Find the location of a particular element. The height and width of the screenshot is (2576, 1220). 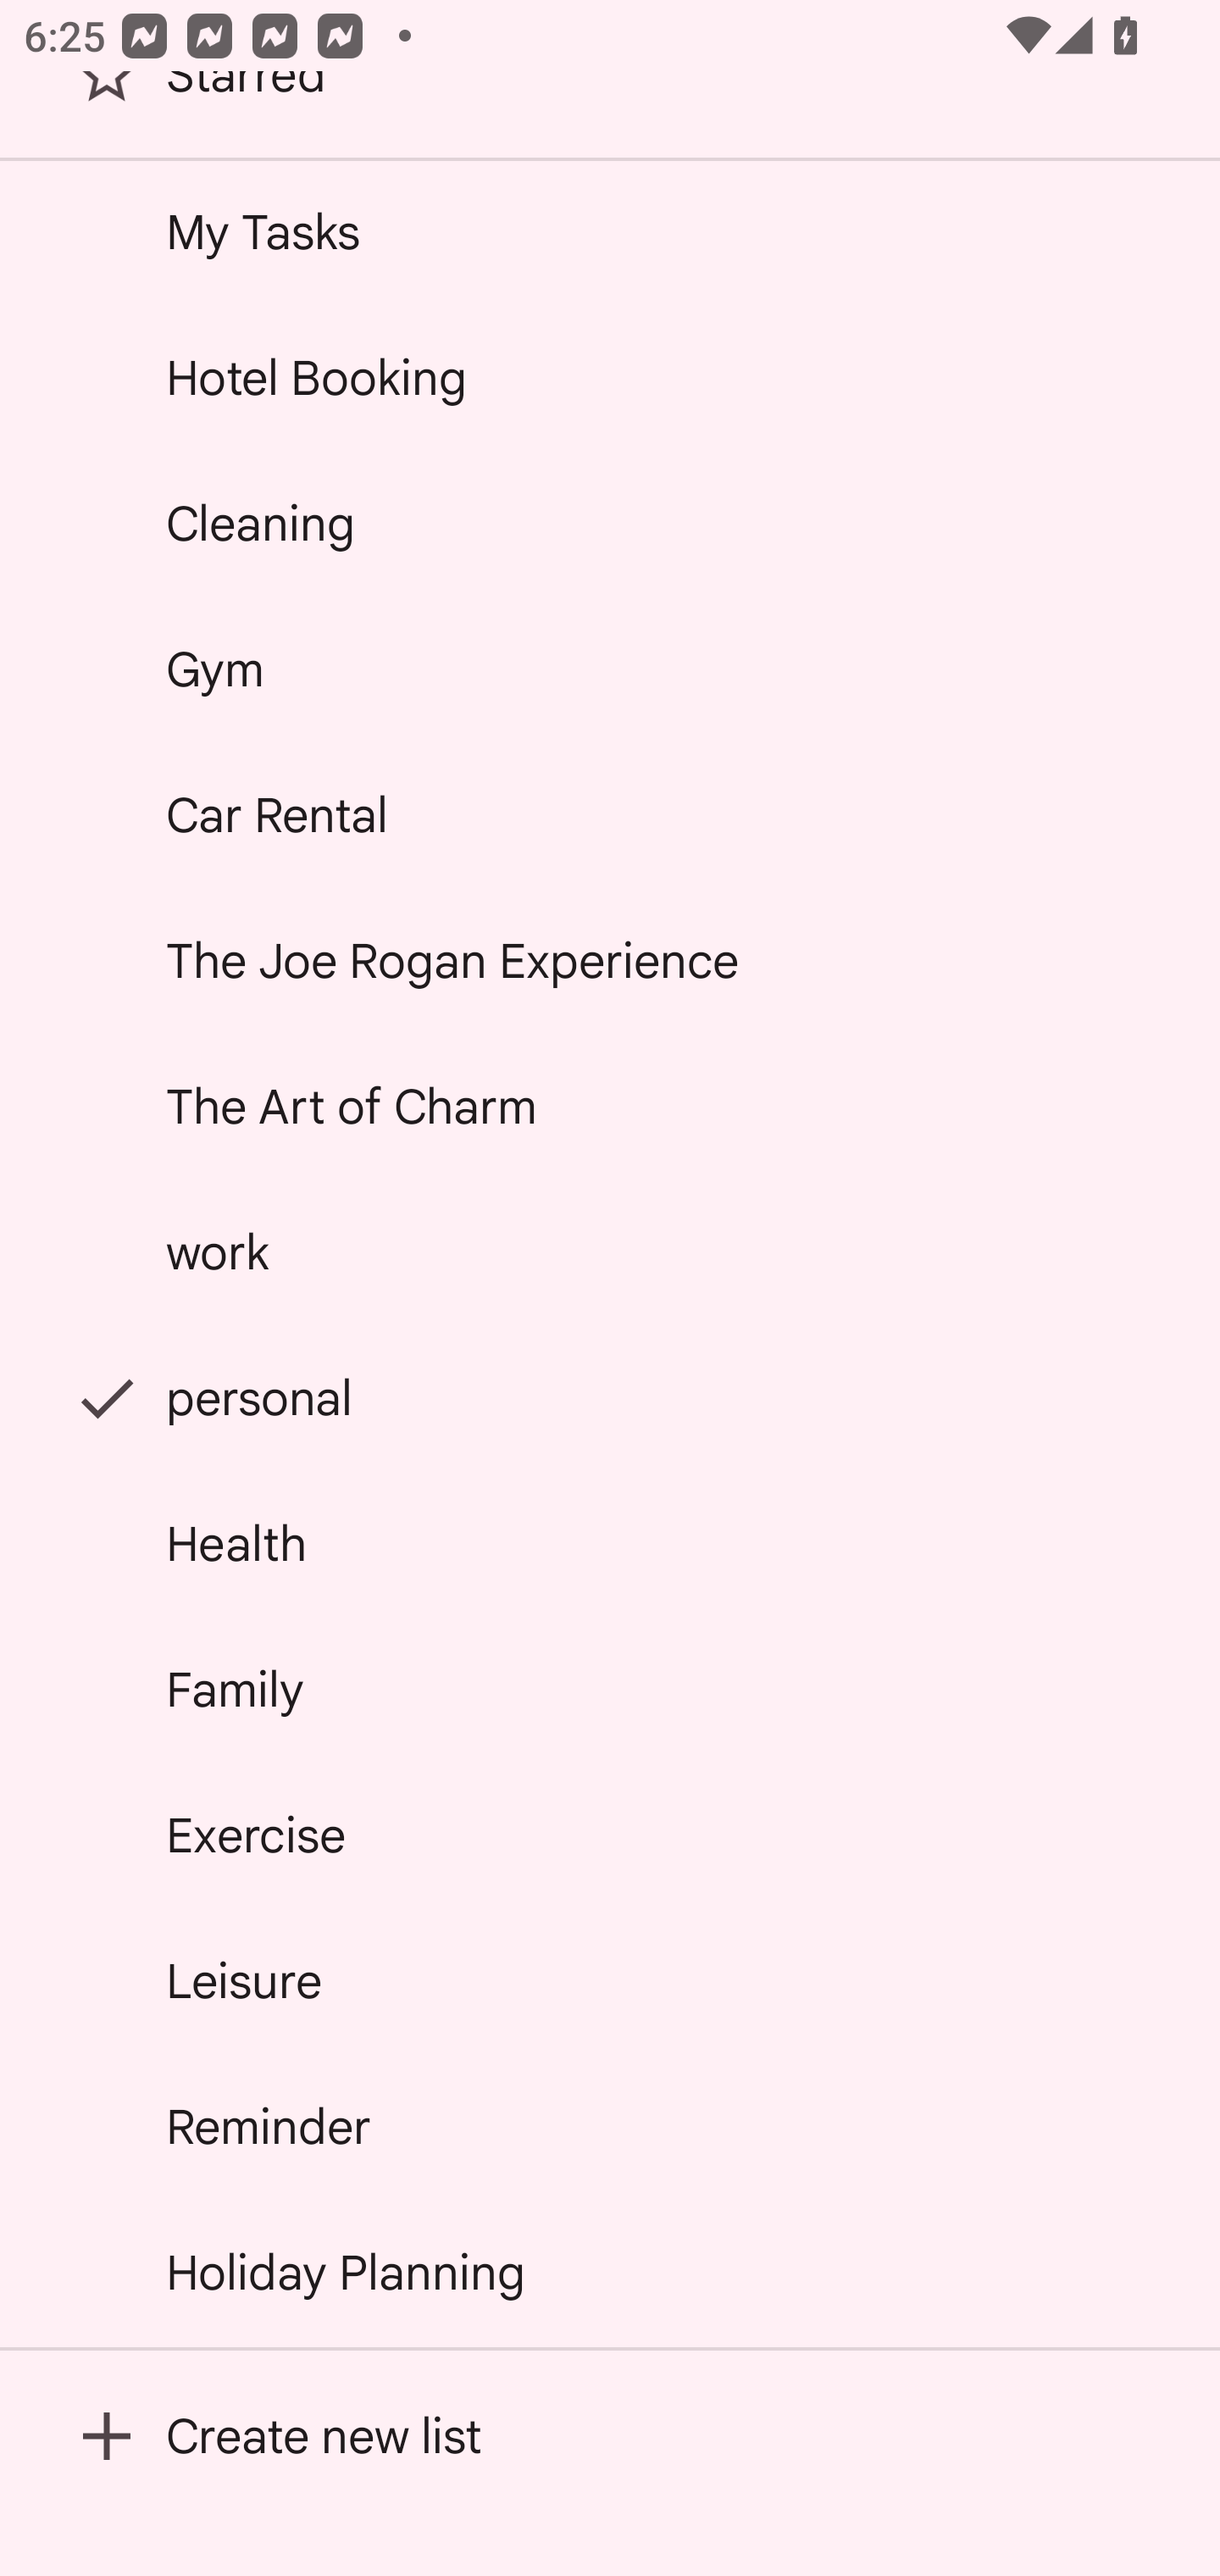

personal is located at coordinates (610, 1396).